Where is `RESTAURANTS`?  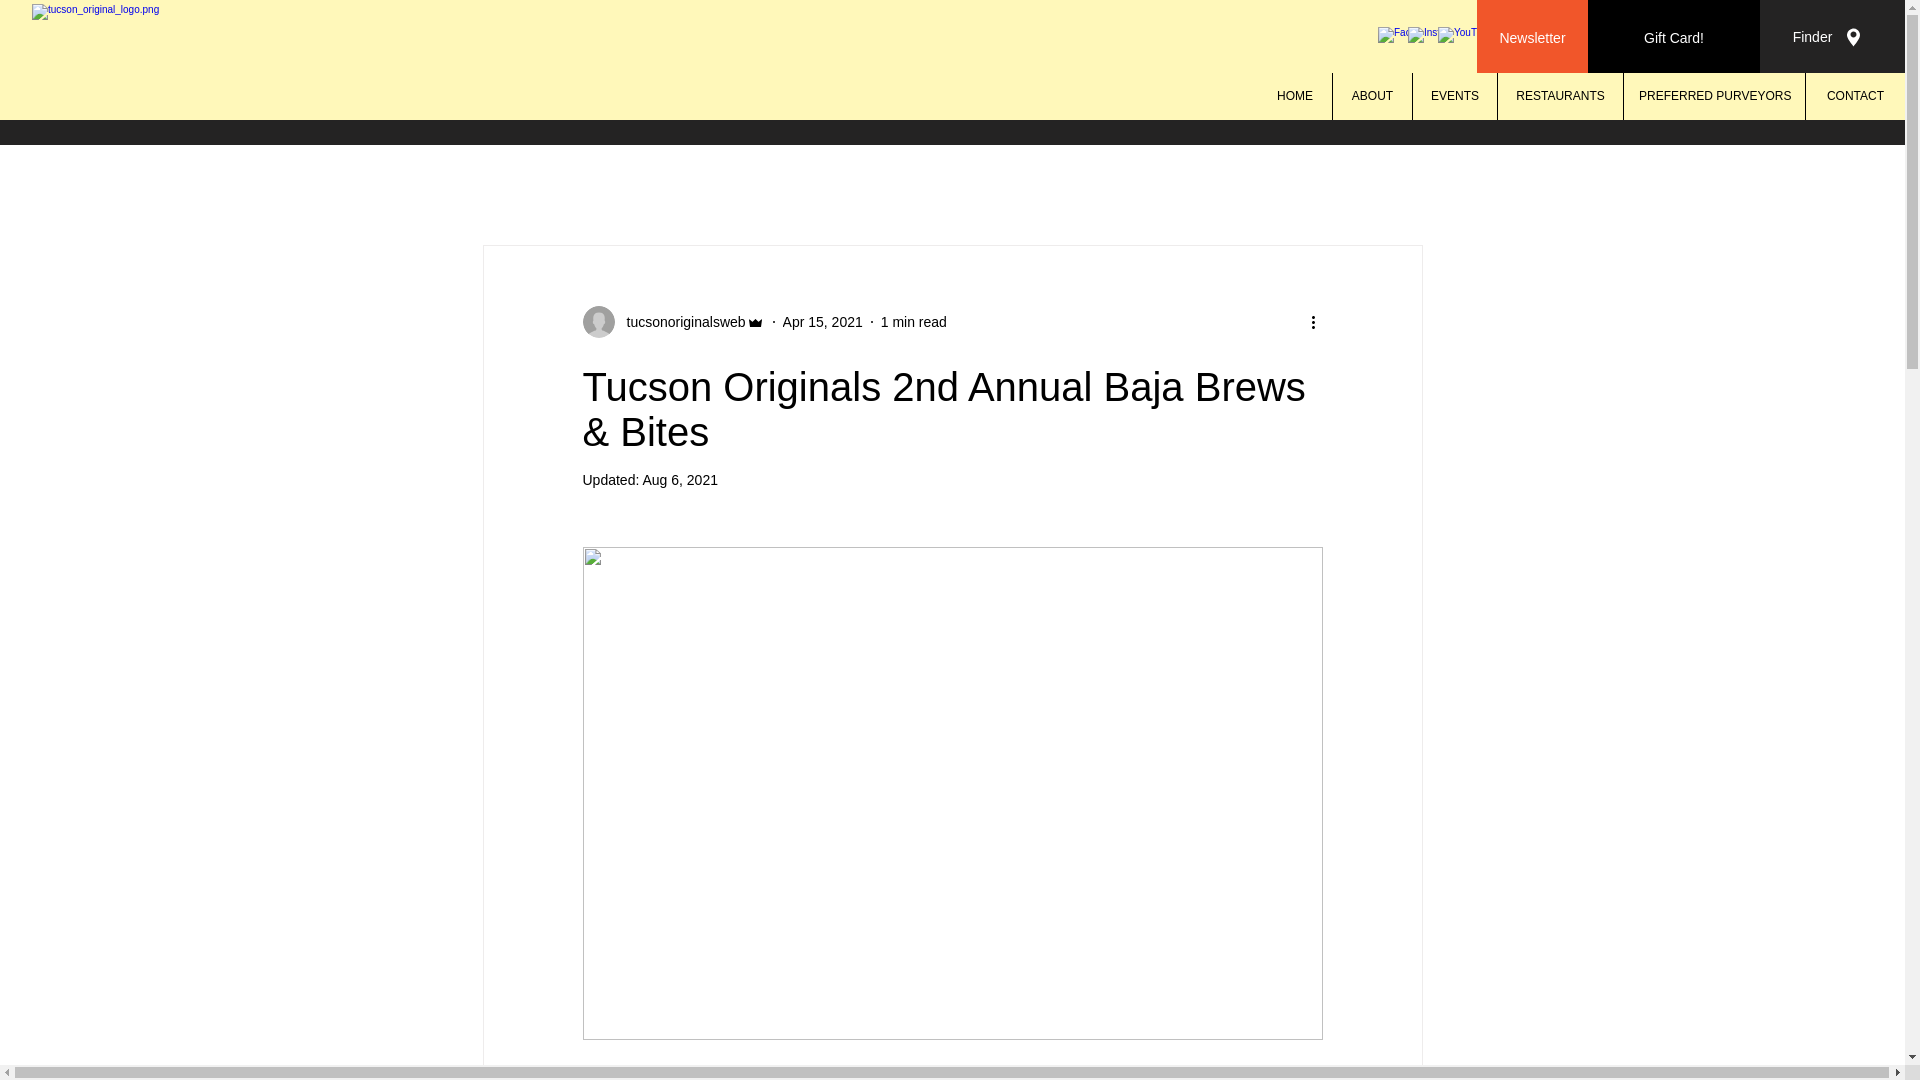 RESTAURANTS is located at coordinates (1560, 96).